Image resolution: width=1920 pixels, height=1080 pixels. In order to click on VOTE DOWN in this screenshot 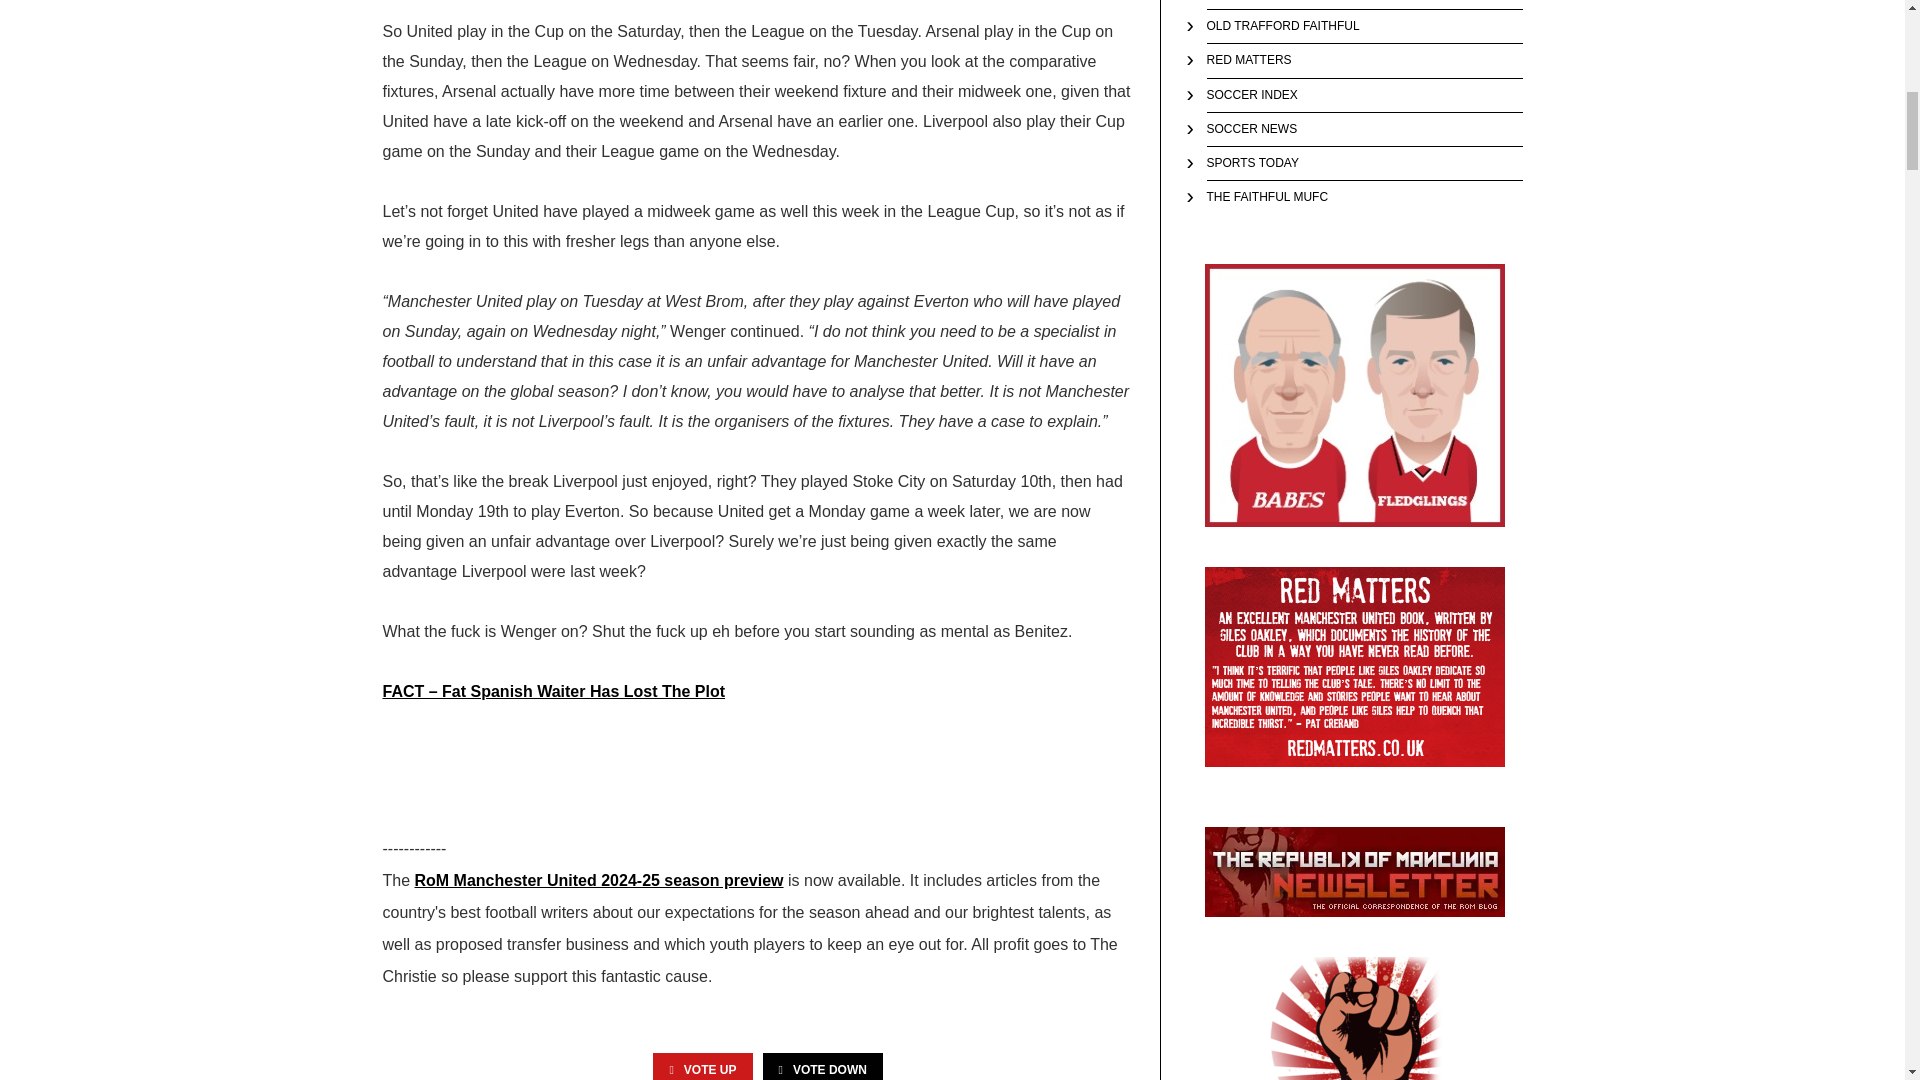, I will do `click(822, 1066)`.